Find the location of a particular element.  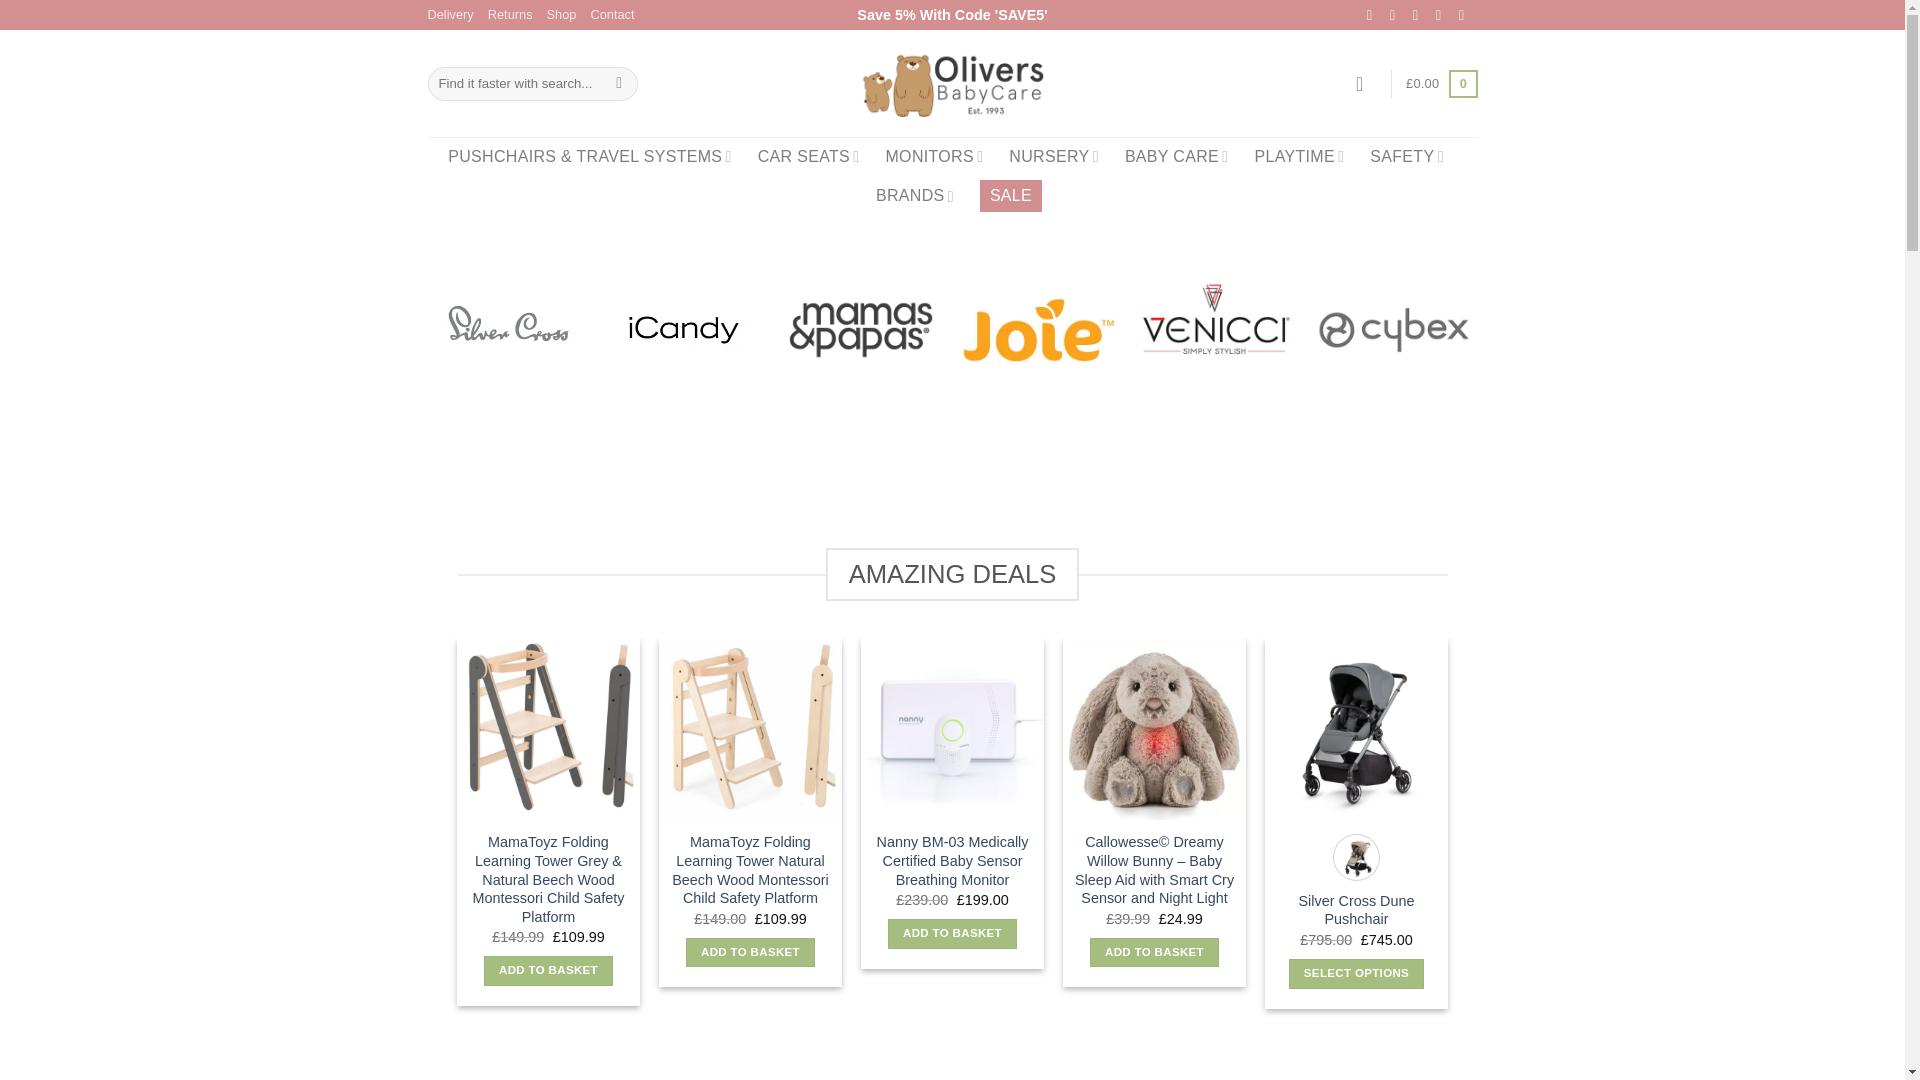

Search is located at coordinates (618, 84).